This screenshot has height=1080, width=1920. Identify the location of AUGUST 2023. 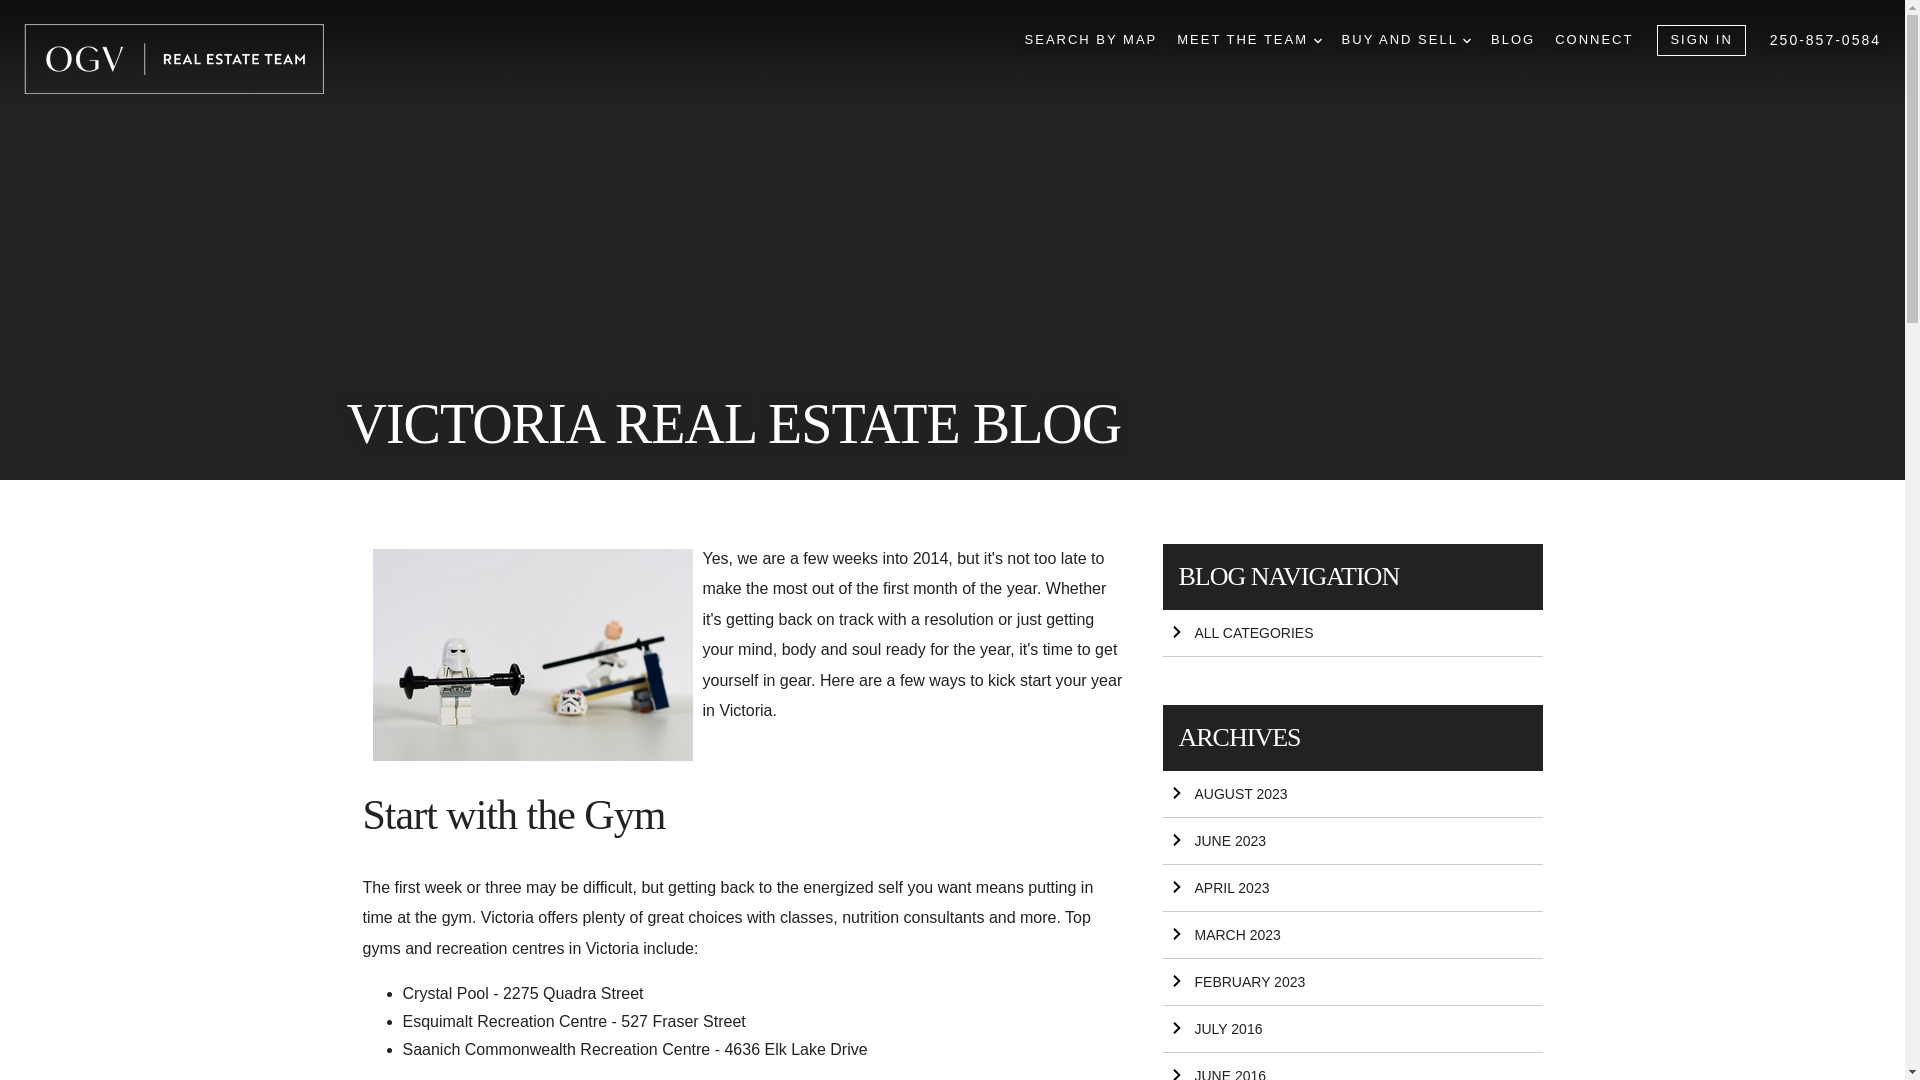
(1351, 794).